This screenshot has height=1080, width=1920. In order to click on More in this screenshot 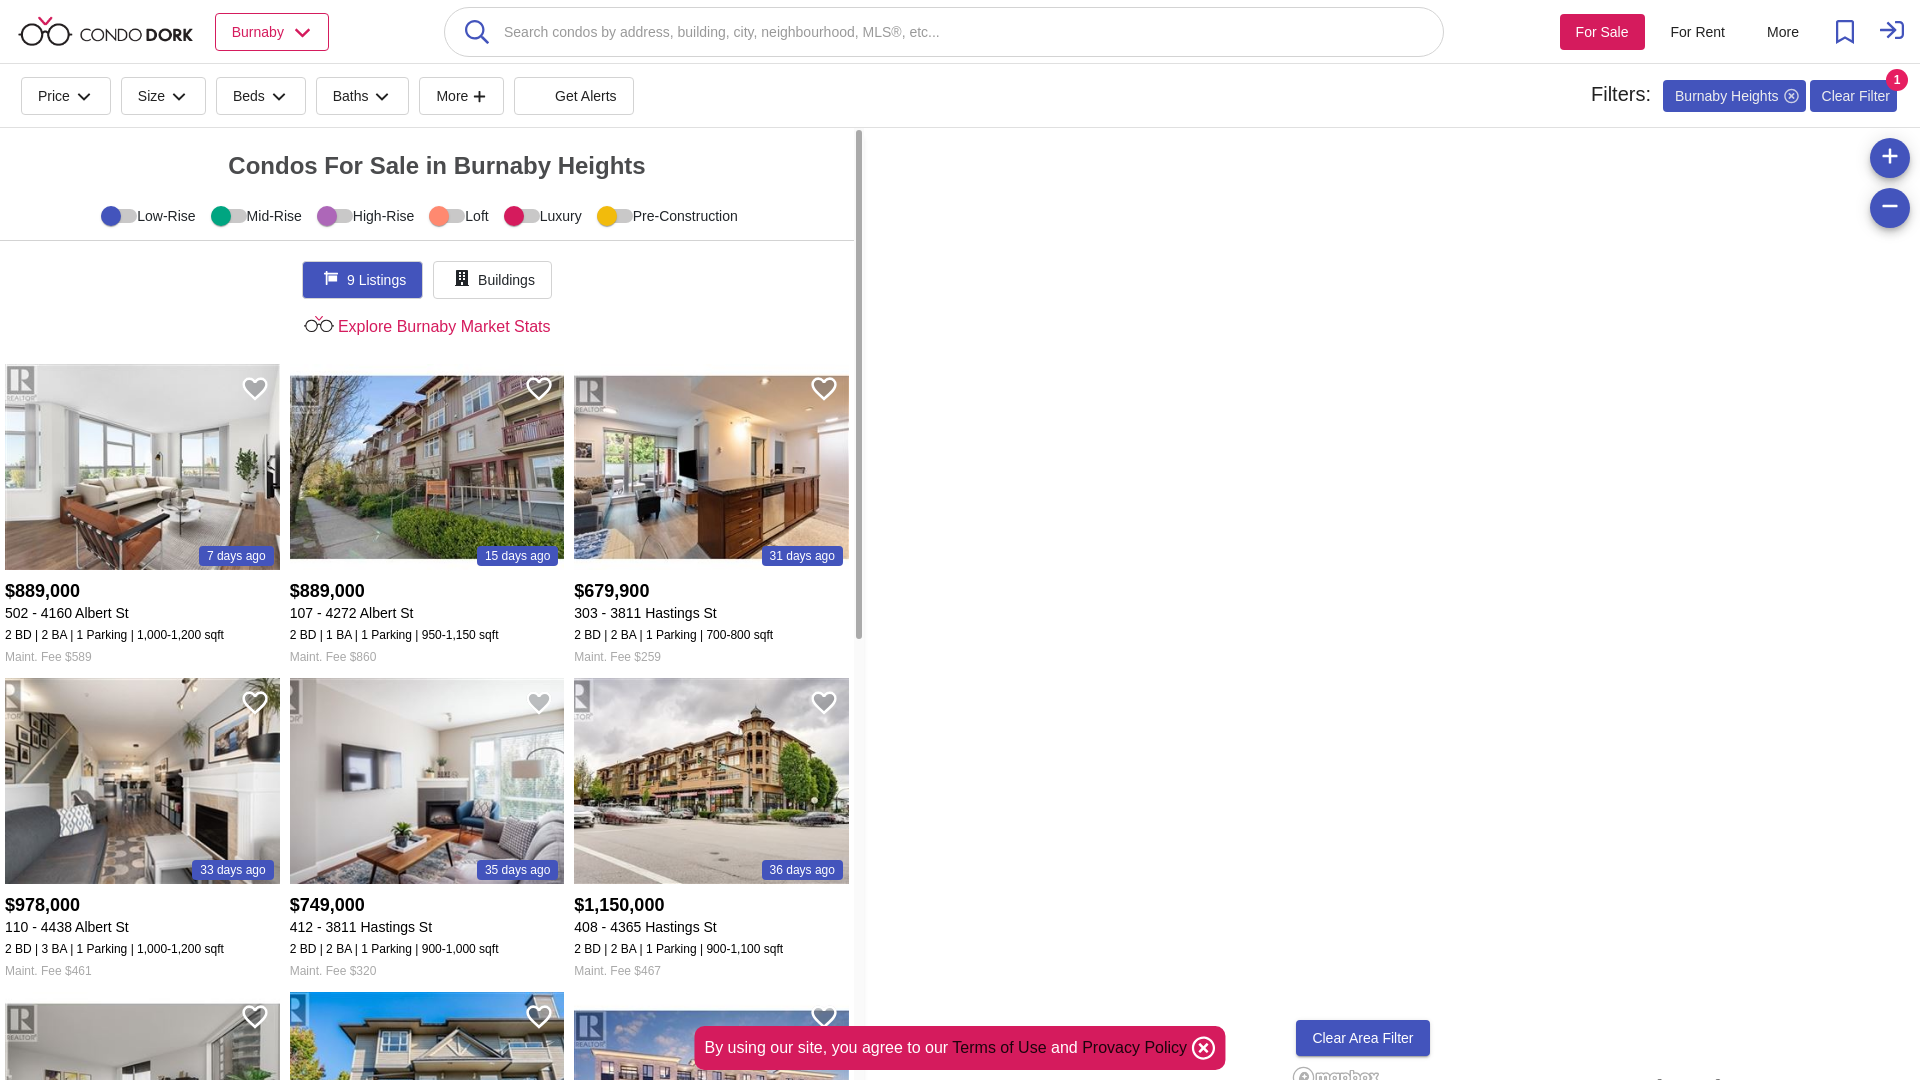, I will do `click(1782, 32)`.